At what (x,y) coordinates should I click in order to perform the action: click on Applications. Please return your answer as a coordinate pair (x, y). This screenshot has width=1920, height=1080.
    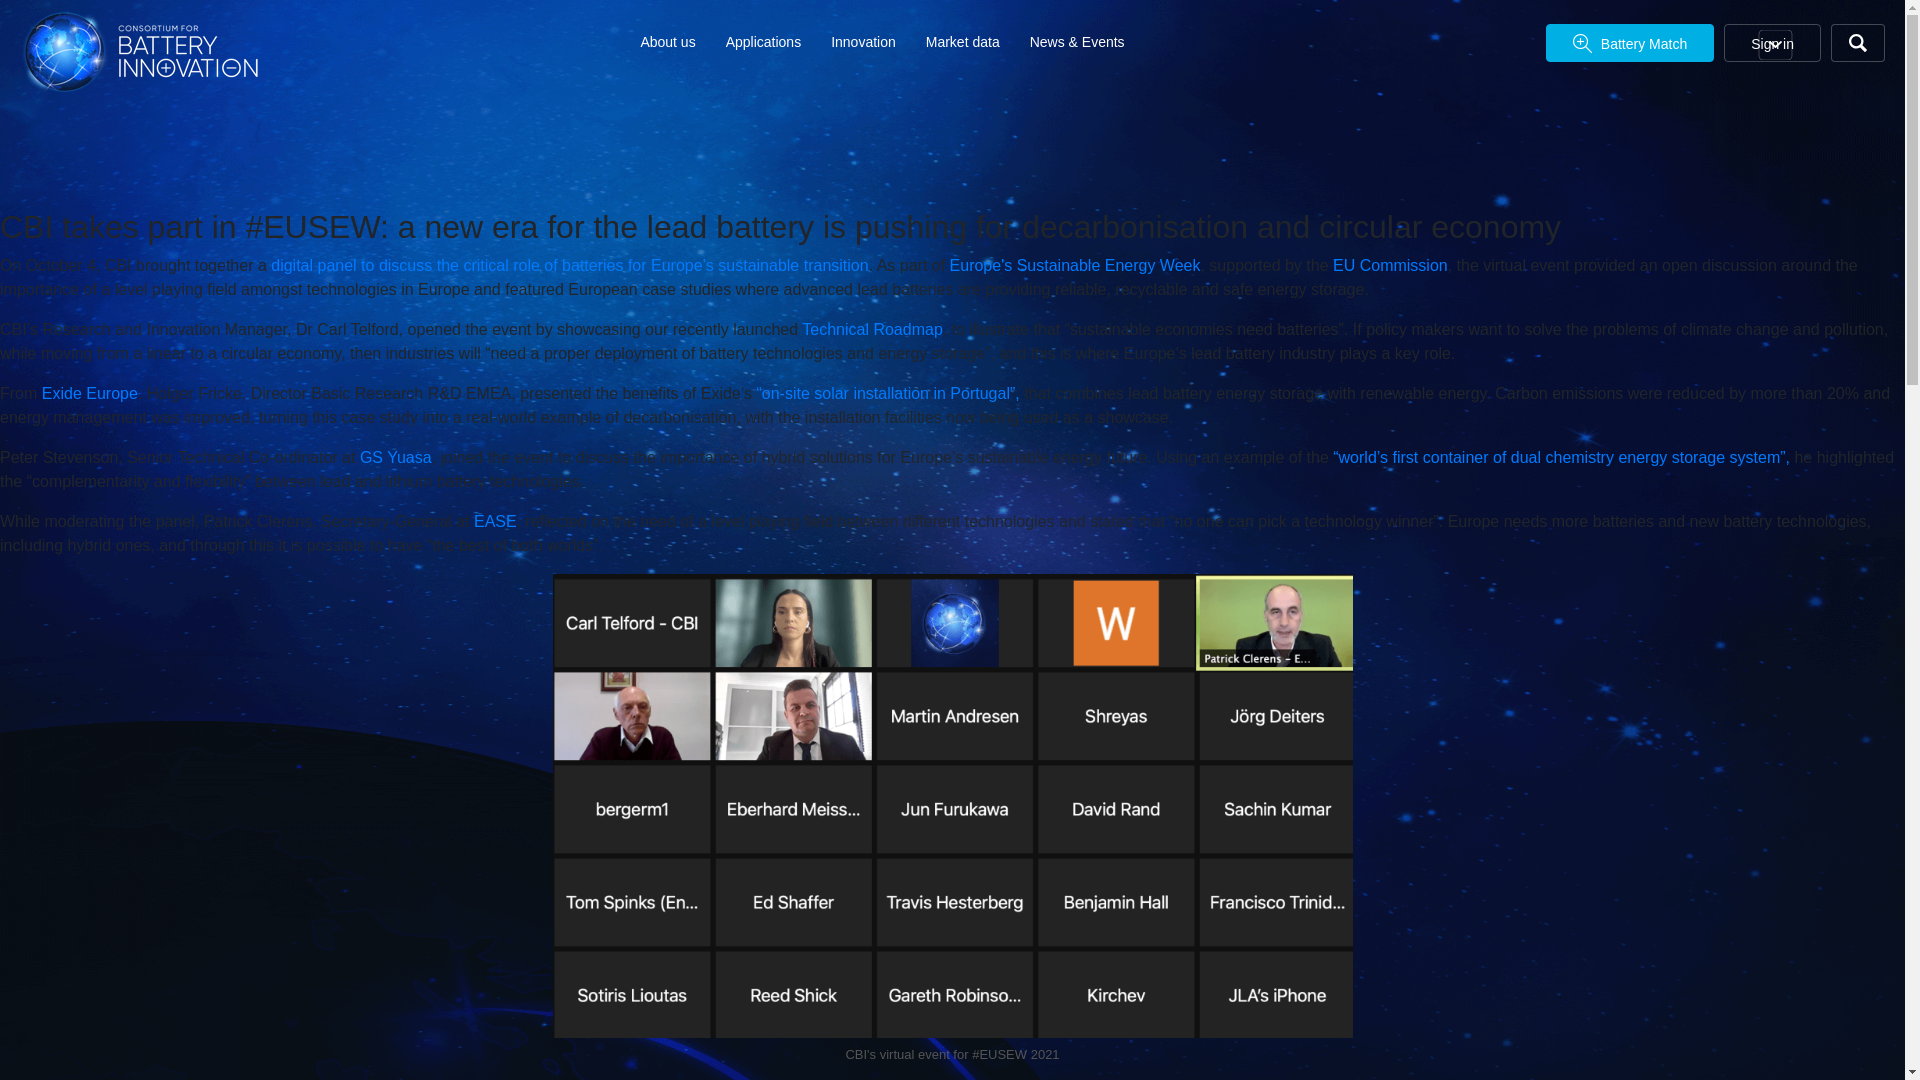
    Looking at the image, I should click on (764, 41).